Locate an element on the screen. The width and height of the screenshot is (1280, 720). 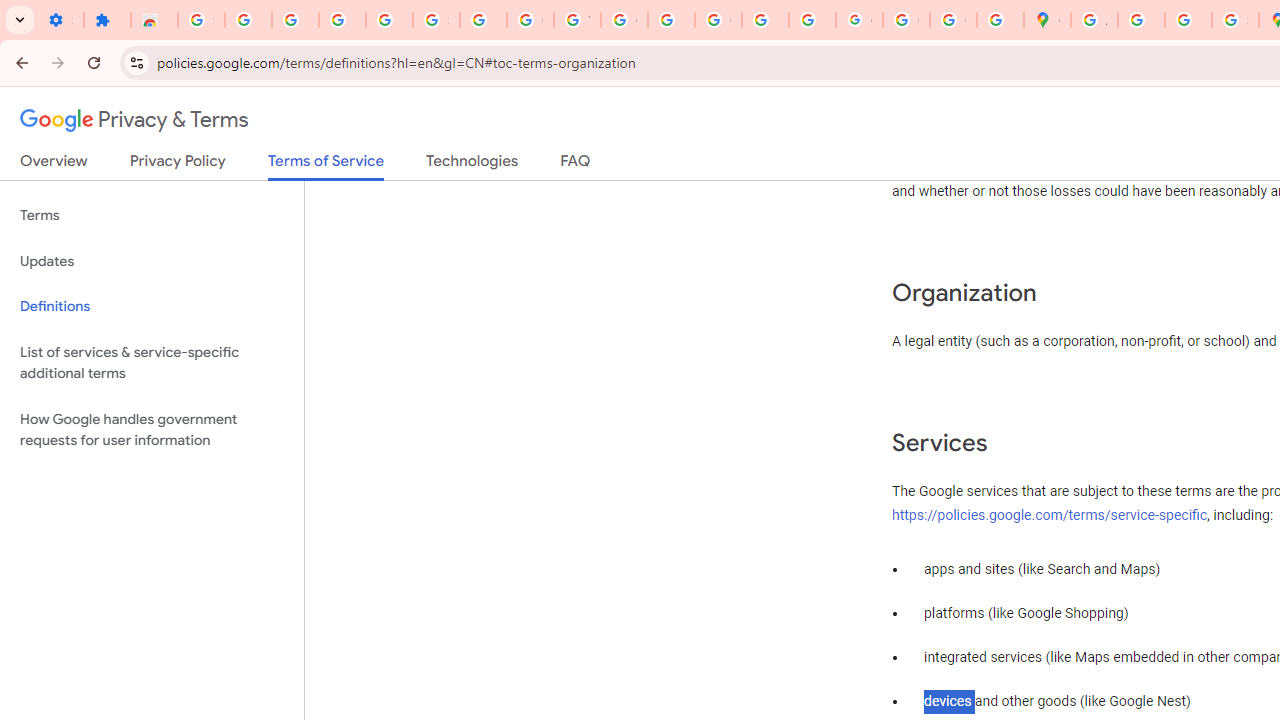
Settings - On startup is located at coordinates (60, 20).